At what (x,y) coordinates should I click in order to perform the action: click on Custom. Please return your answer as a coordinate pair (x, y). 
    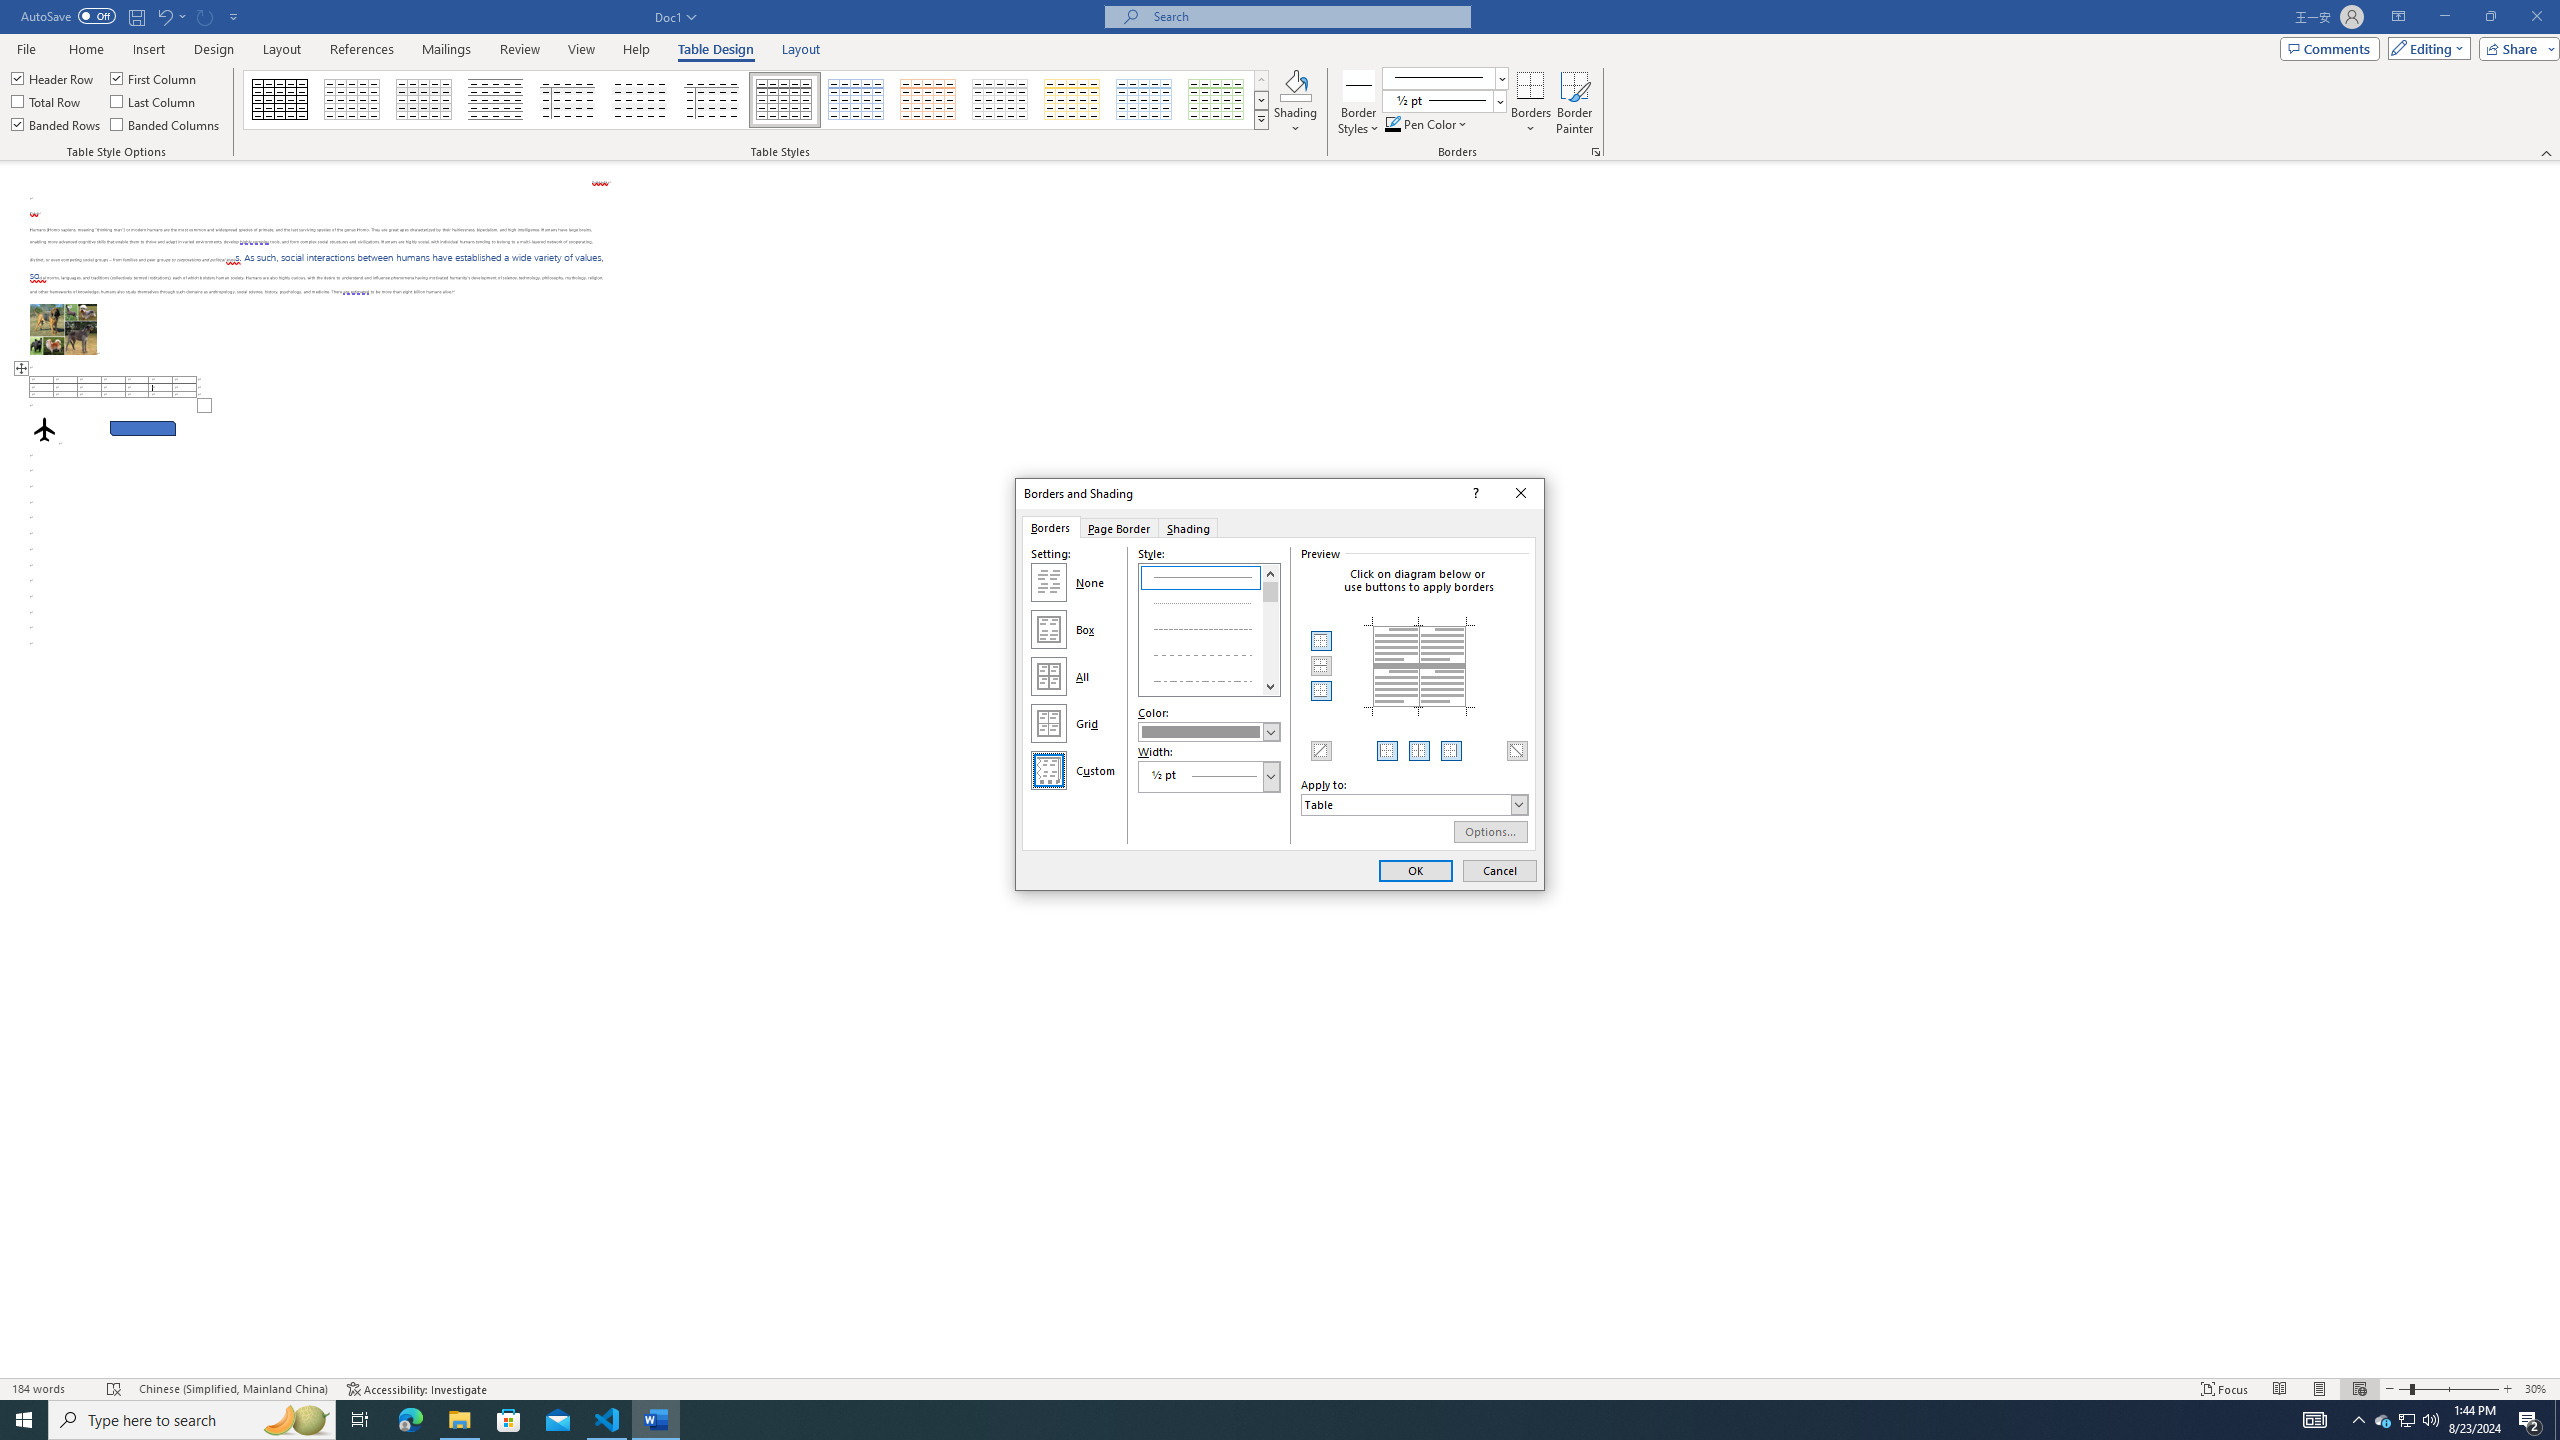
    Looking at the image, I should click on (1500, 870).